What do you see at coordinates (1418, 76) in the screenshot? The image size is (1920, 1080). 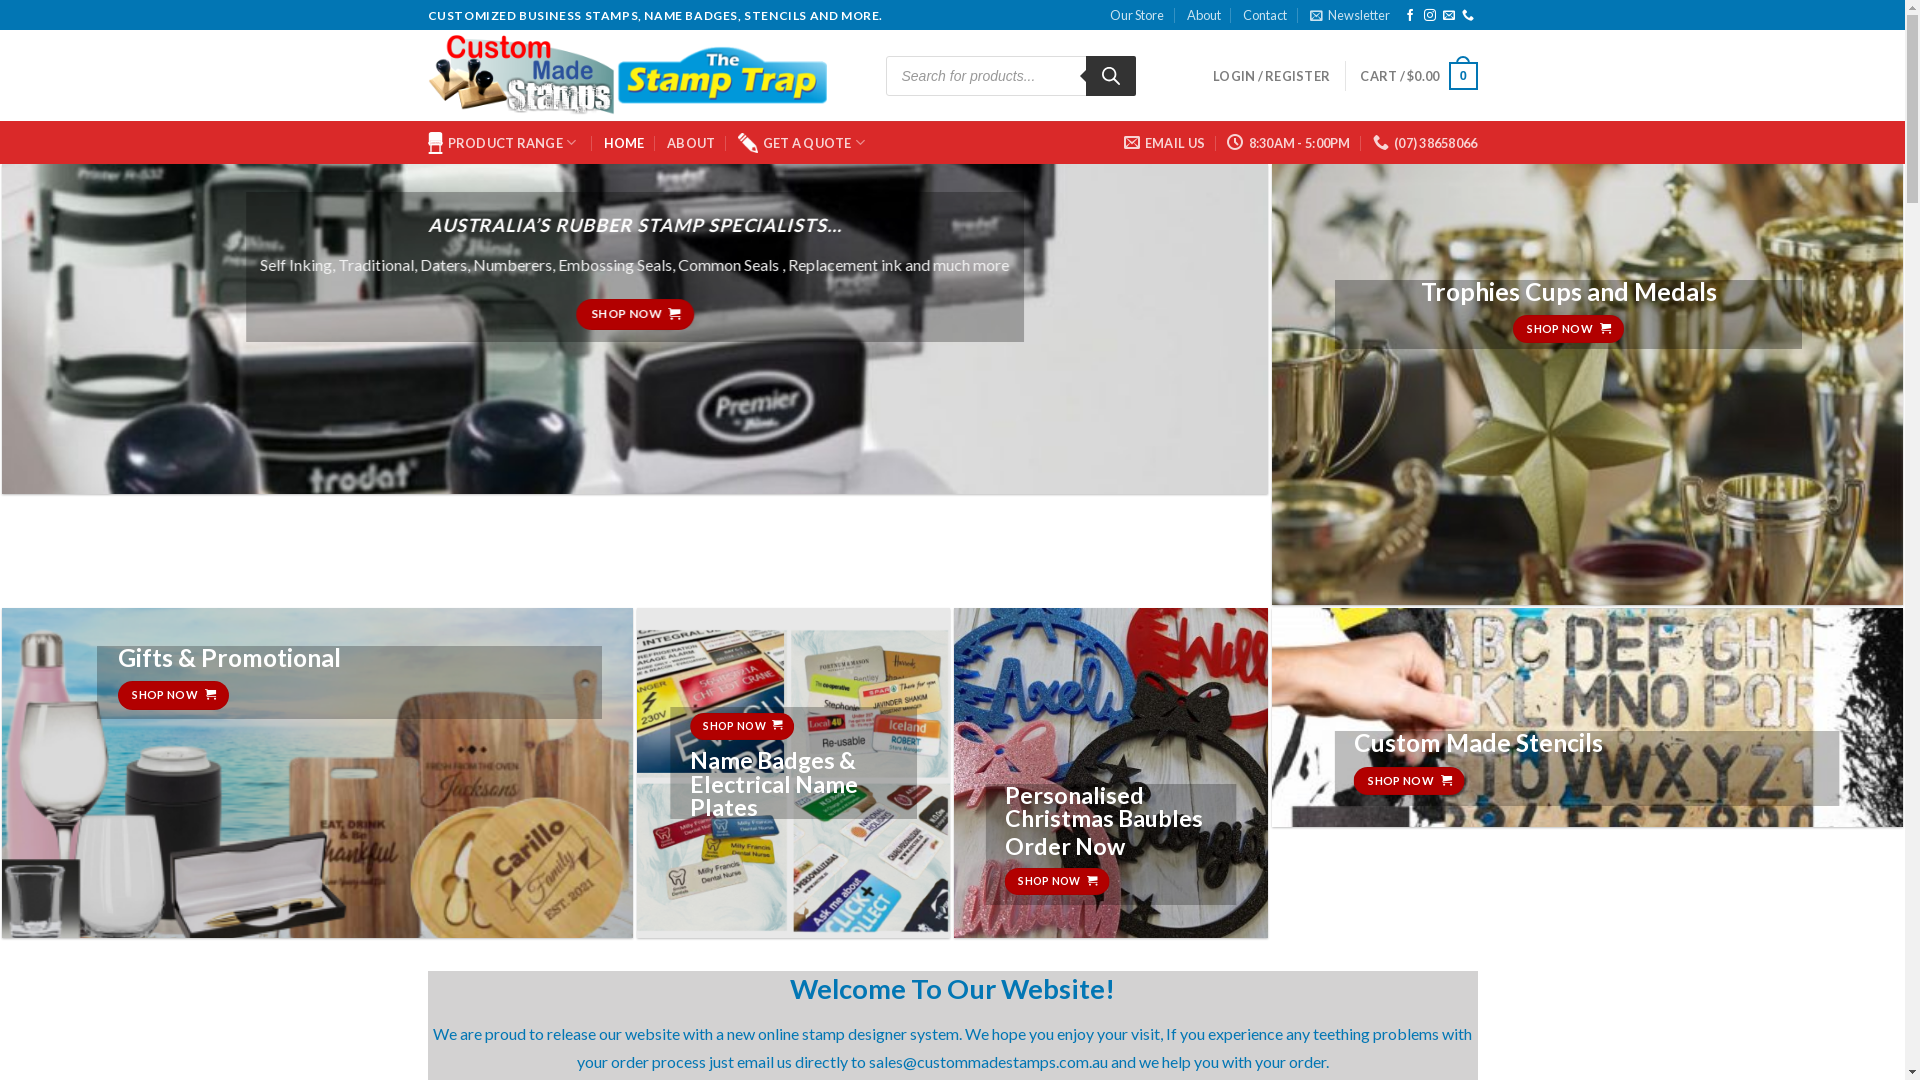 I see `CART / $0.00
0` at bounding box center [1418, 76].